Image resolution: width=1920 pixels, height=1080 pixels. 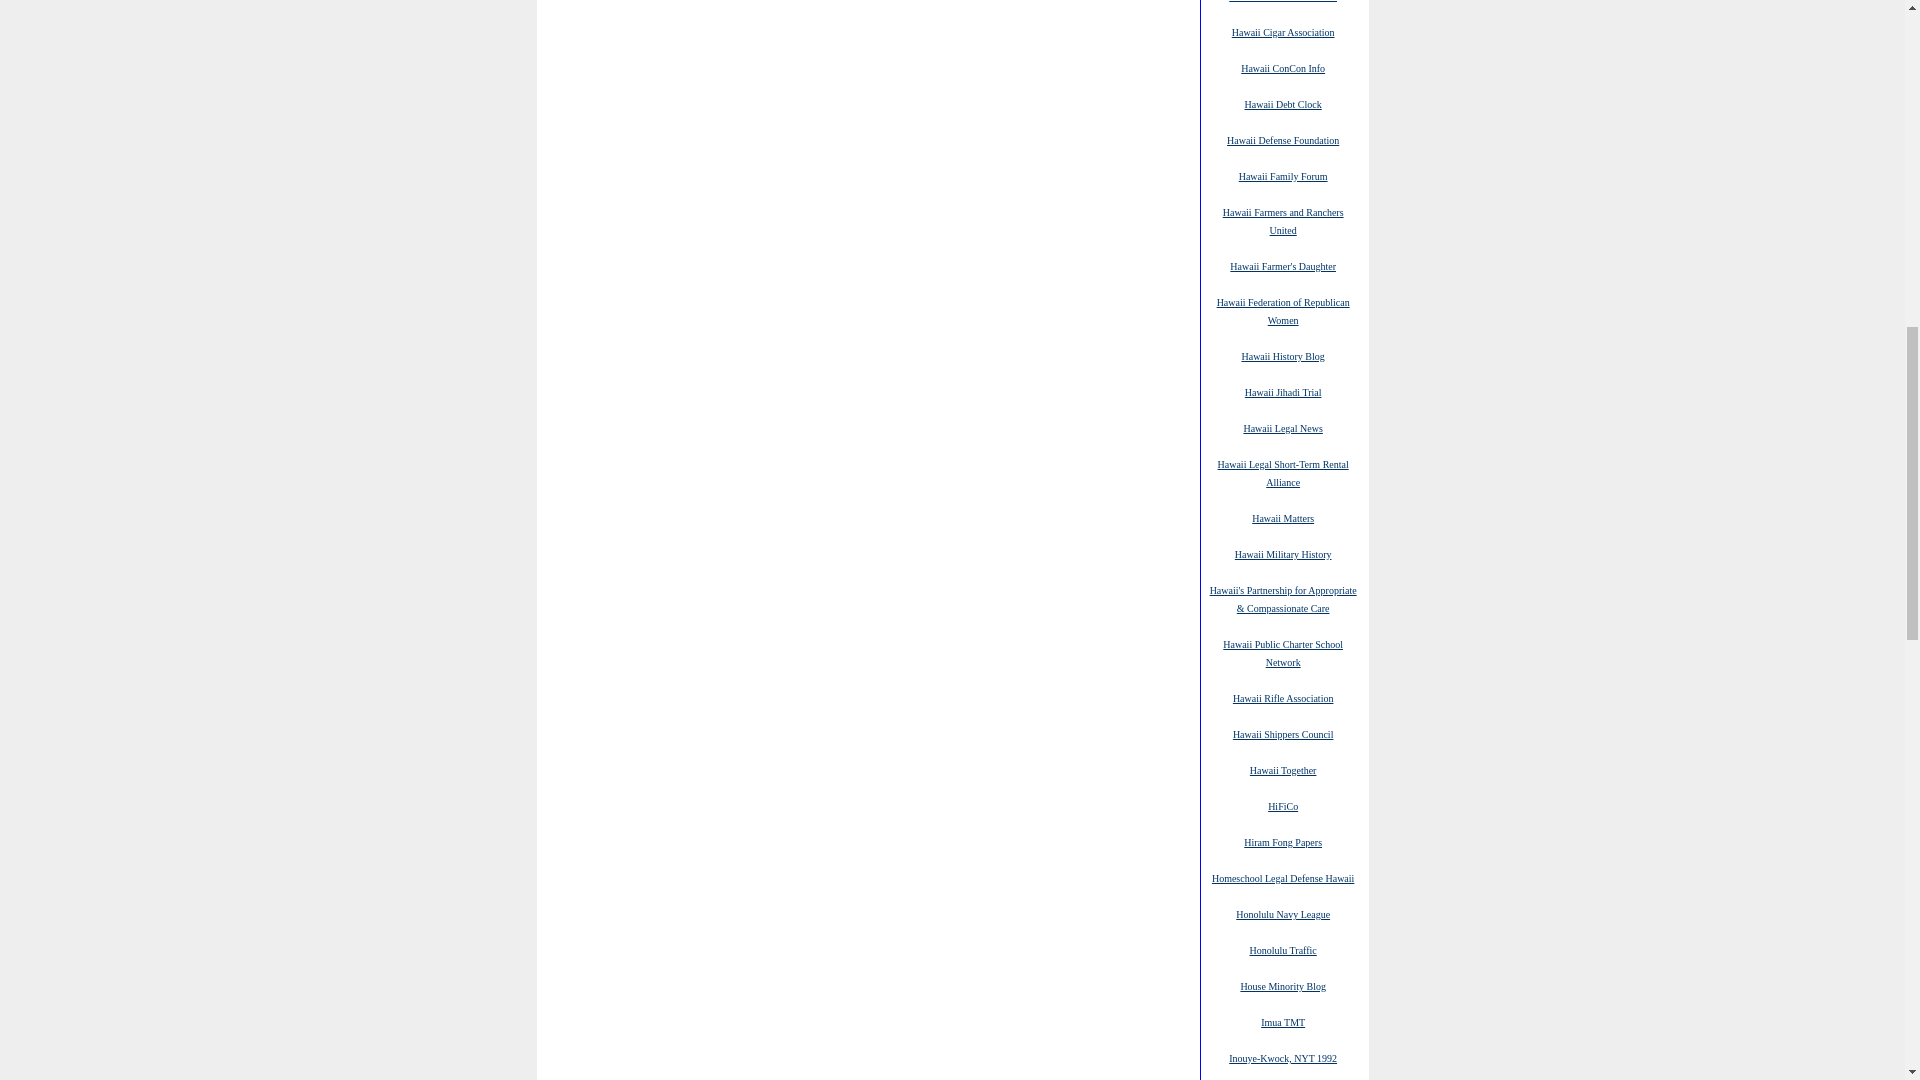 What do you see at coordinates (1283, 175) in the screenshot?
I see `Hawaii Family Forum` at bounding box center [1283, 175].